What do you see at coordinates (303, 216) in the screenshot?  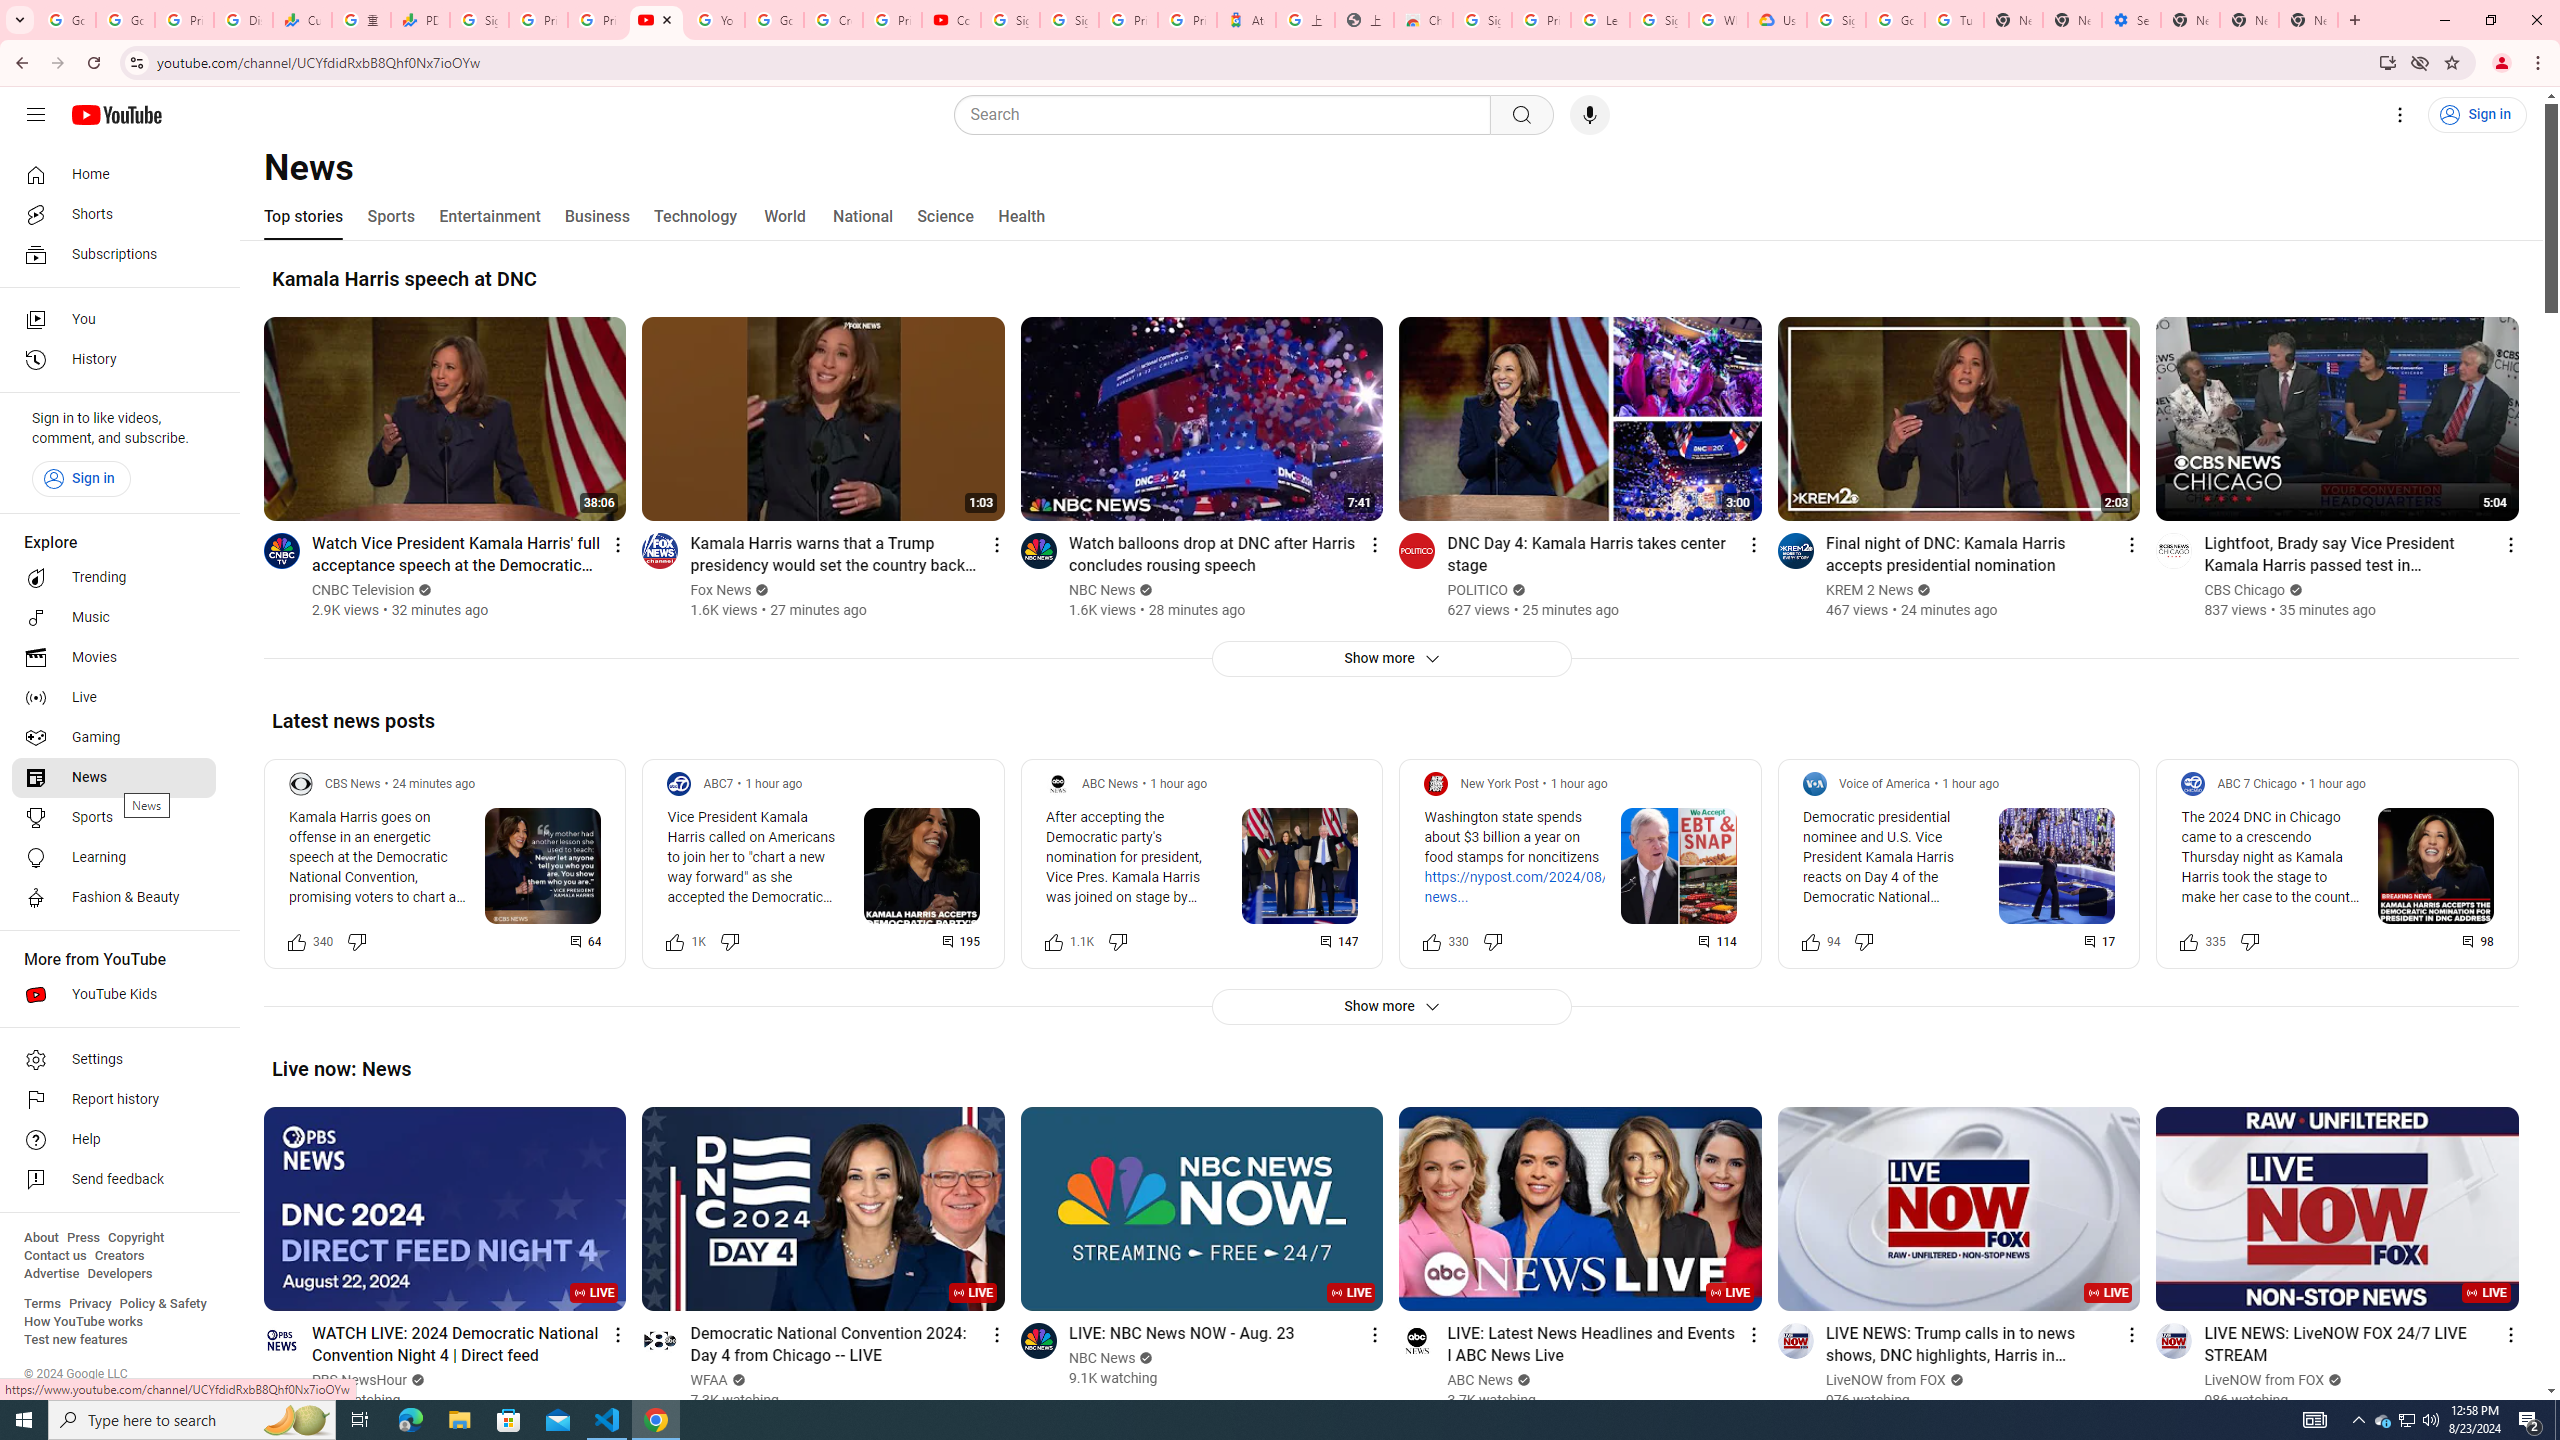 I see `Top stories` at bounding box center [303, 216].